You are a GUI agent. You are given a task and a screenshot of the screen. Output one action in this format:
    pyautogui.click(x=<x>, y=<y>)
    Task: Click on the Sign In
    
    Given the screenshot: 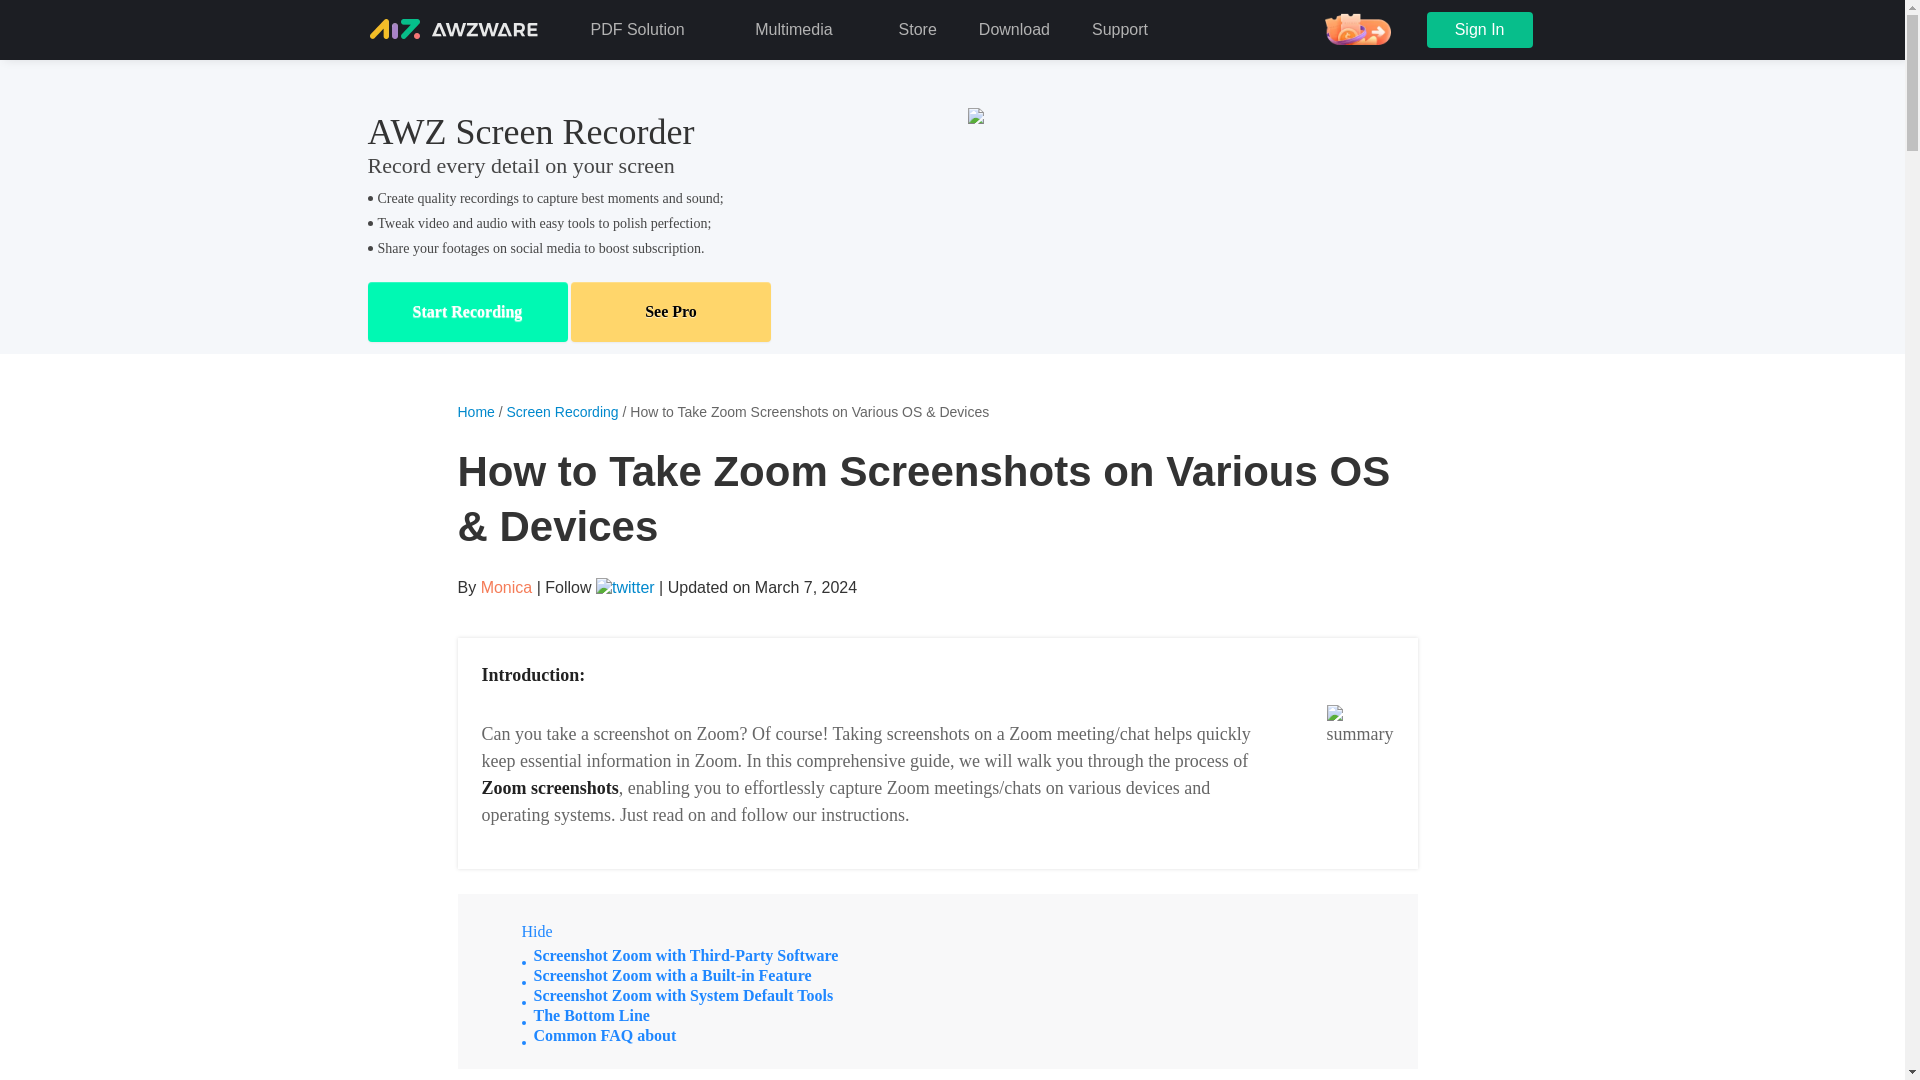 What is the action you would take?
    pyautogui.click(x=1479, y=29)
    